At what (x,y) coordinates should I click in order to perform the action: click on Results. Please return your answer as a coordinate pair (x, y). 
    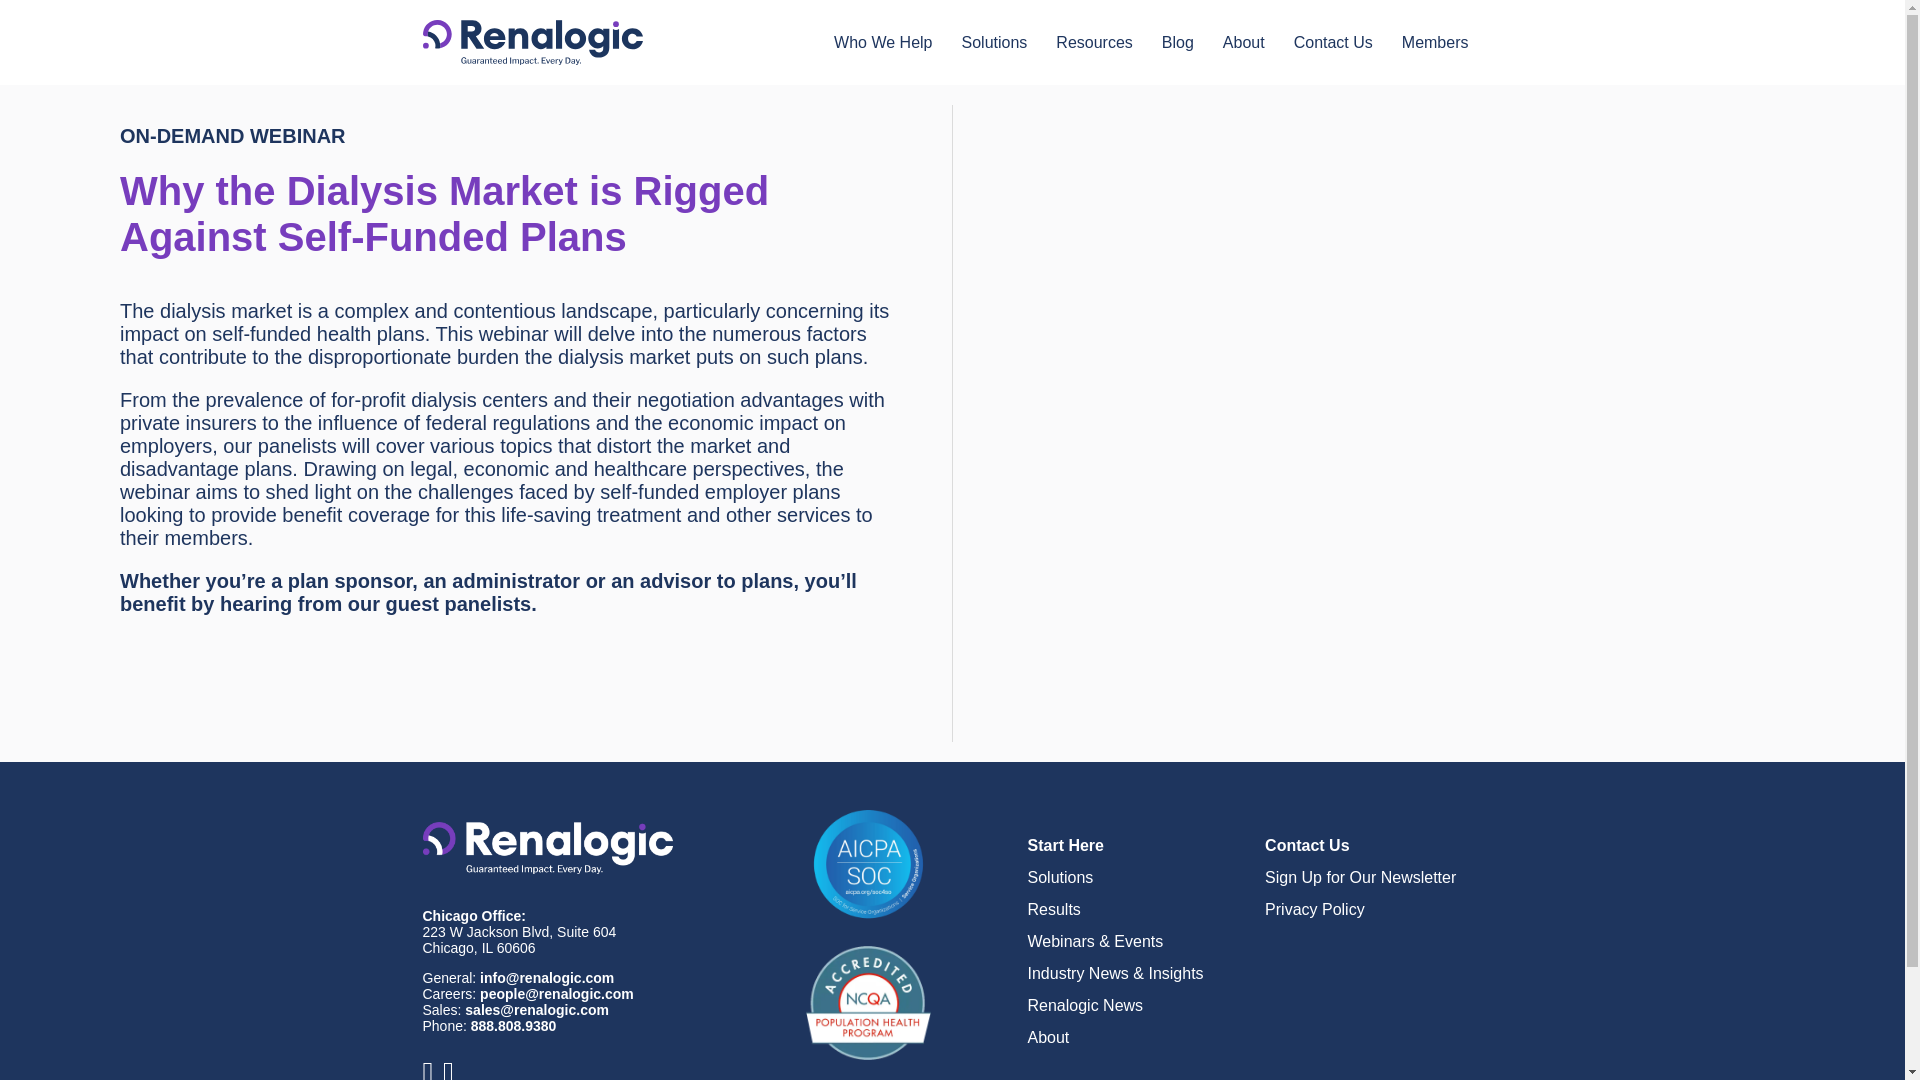
    Looking at the image, I should click on (1054, 909).